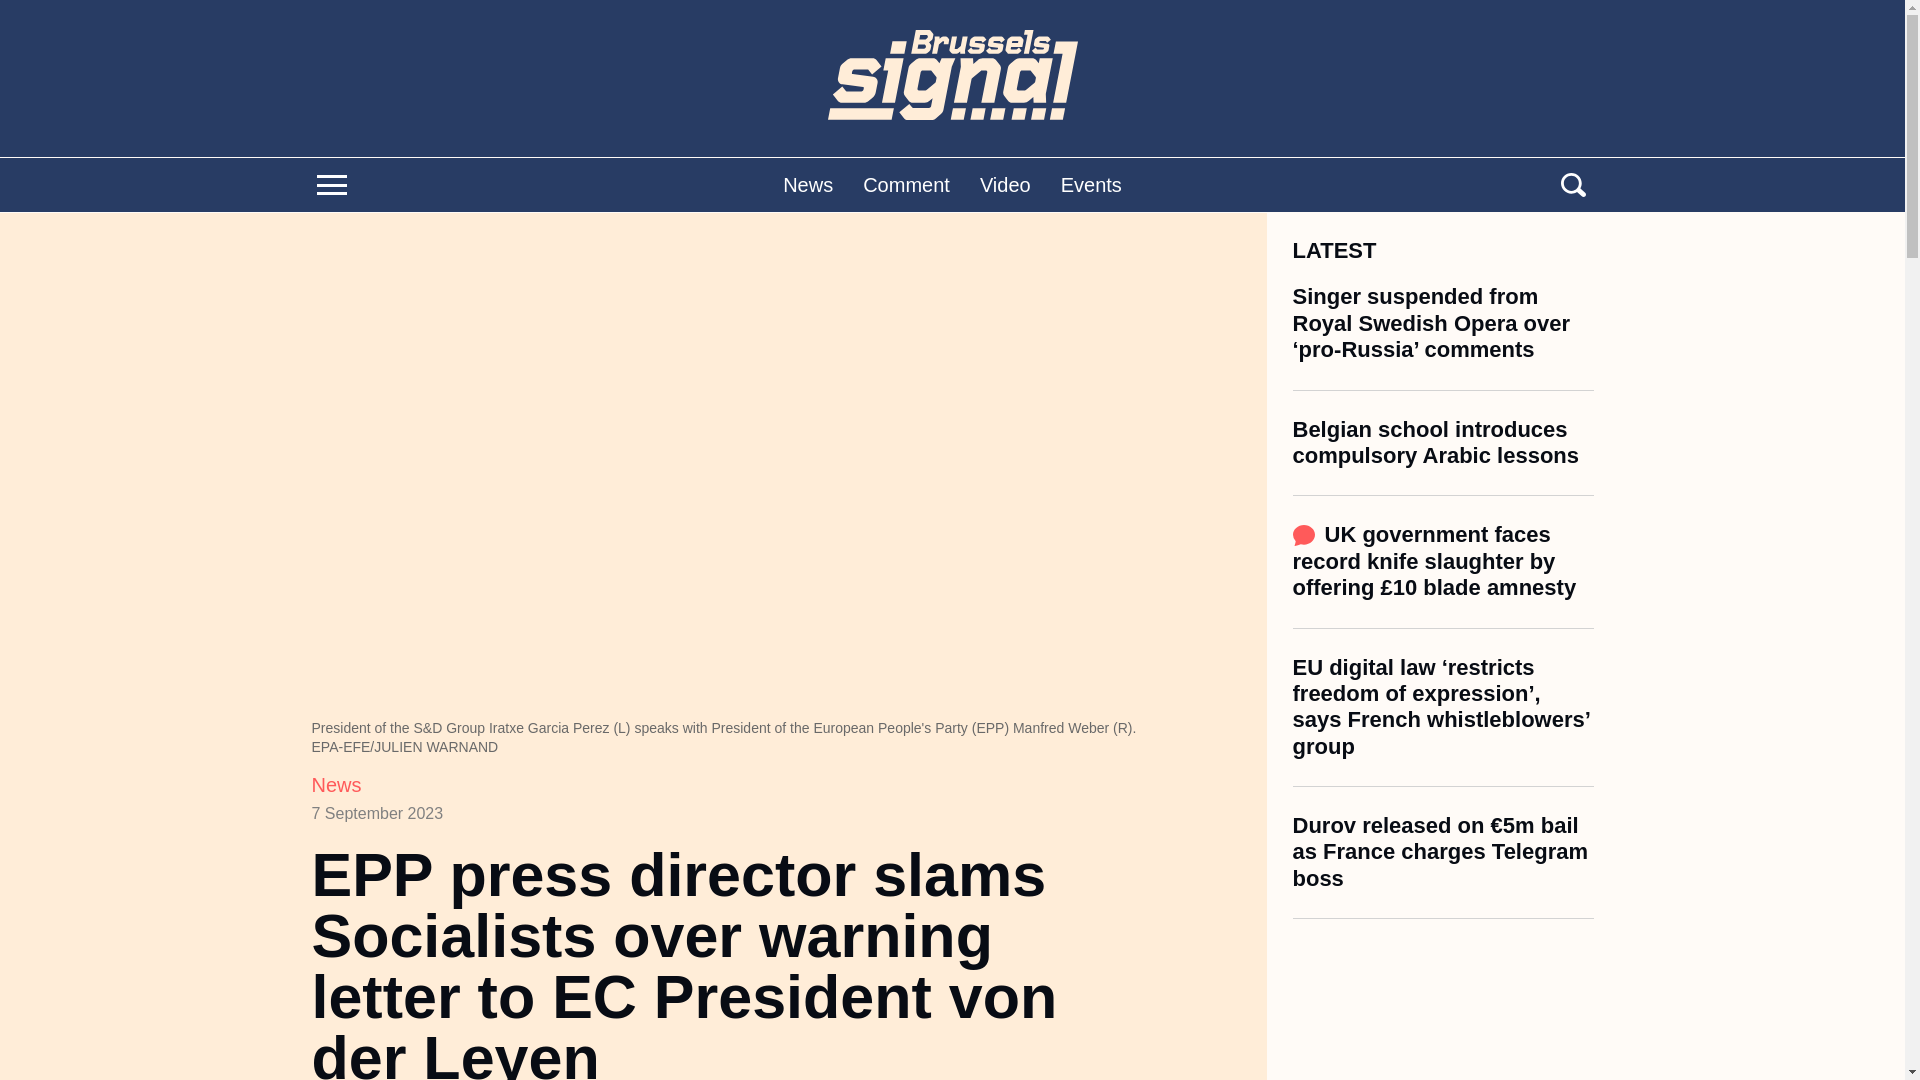  What do you see at coordinates (336, 784) in the screenshot?
I see `News` at bounding box center [336, 784].